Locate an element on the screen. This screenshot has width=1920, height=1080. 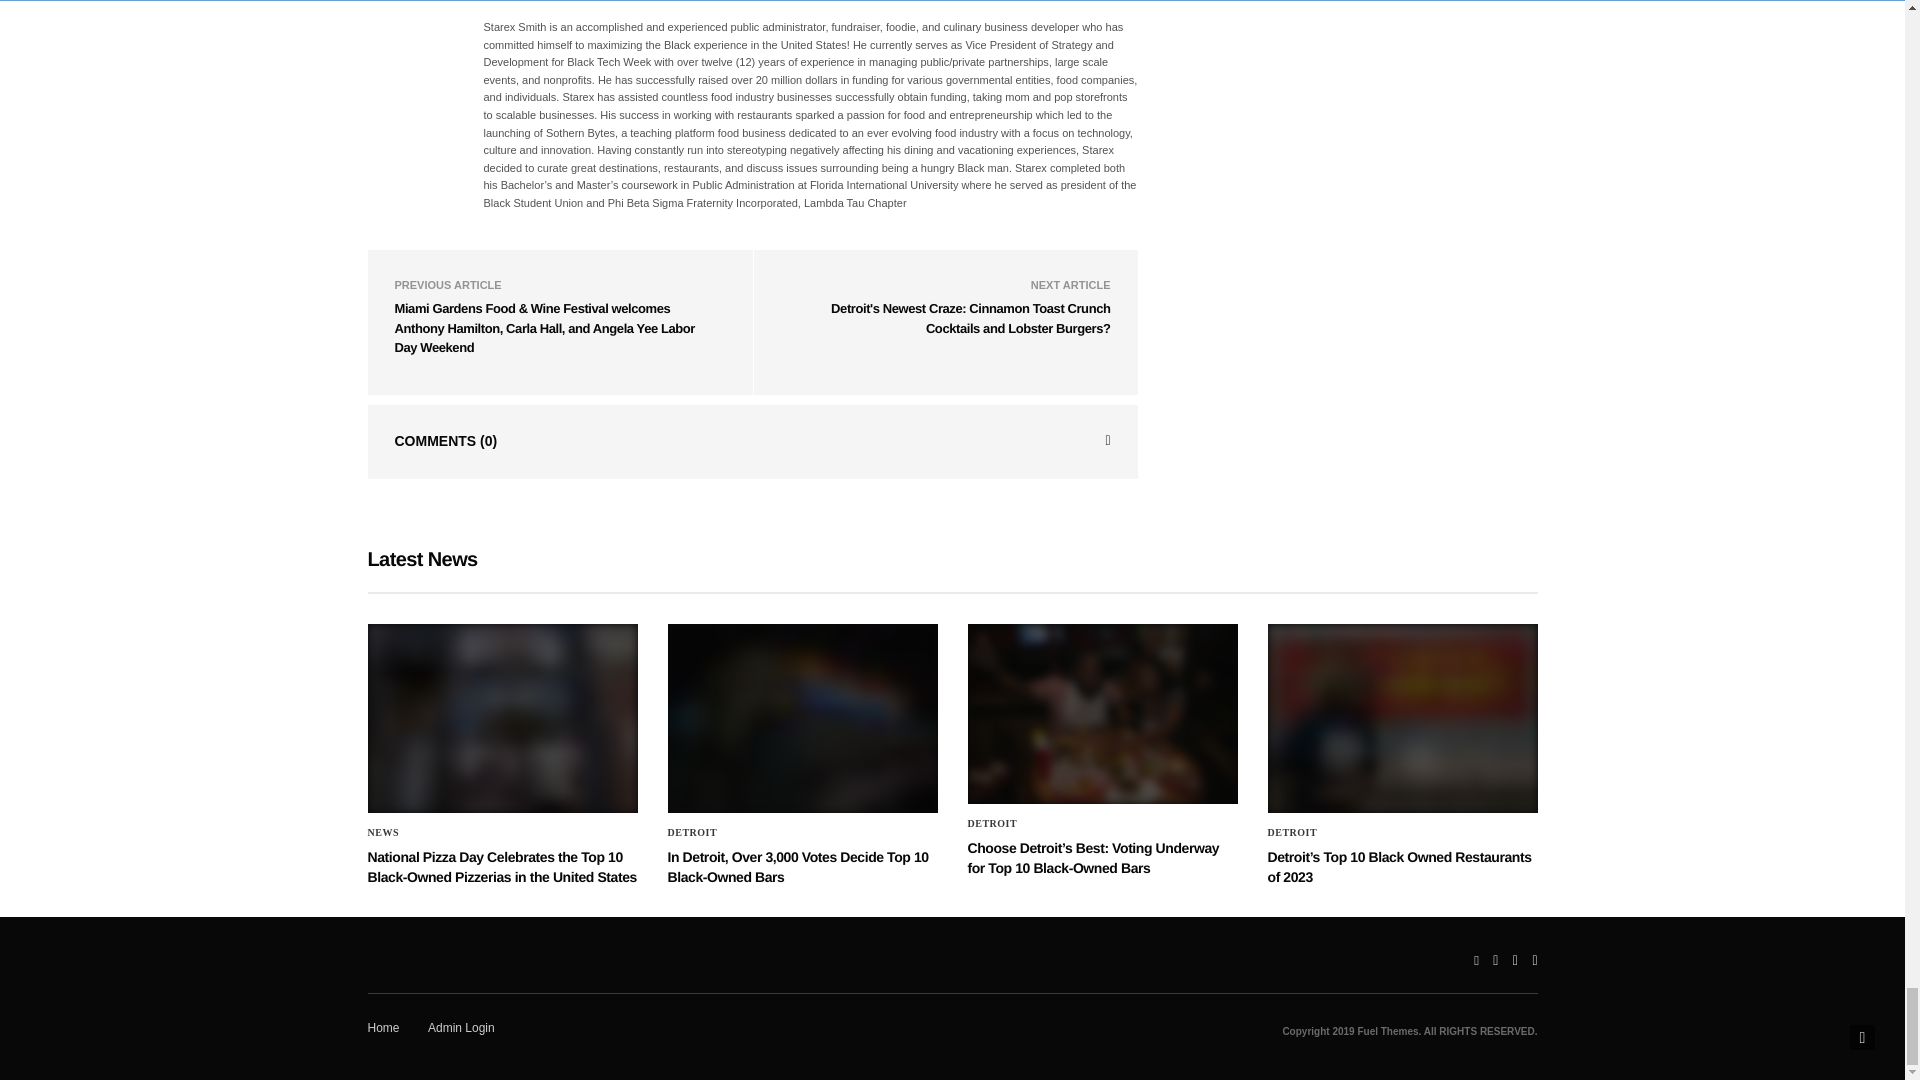
News is located at coordinates (384, 833).